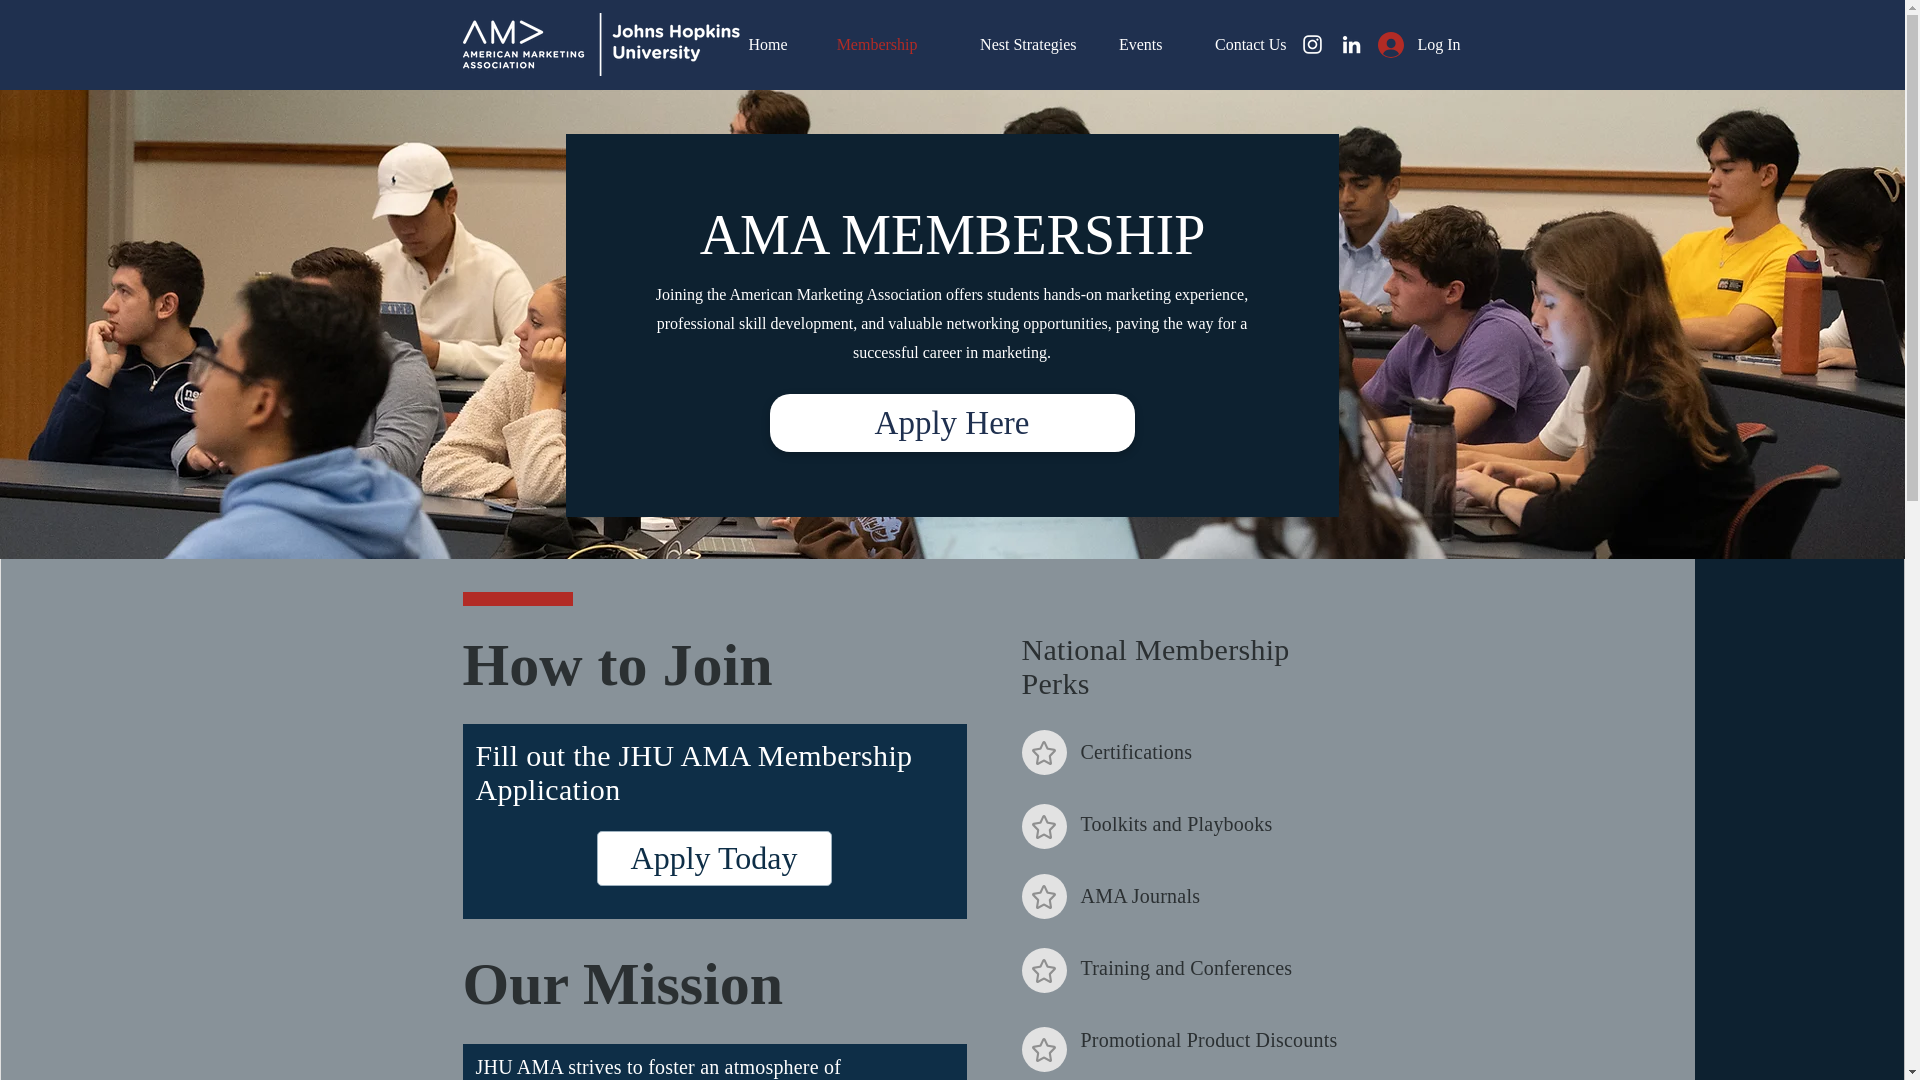  What do you see at coordinates (762, 44) in the screenshot?
I see `Home` at bounding box center [762, 44].